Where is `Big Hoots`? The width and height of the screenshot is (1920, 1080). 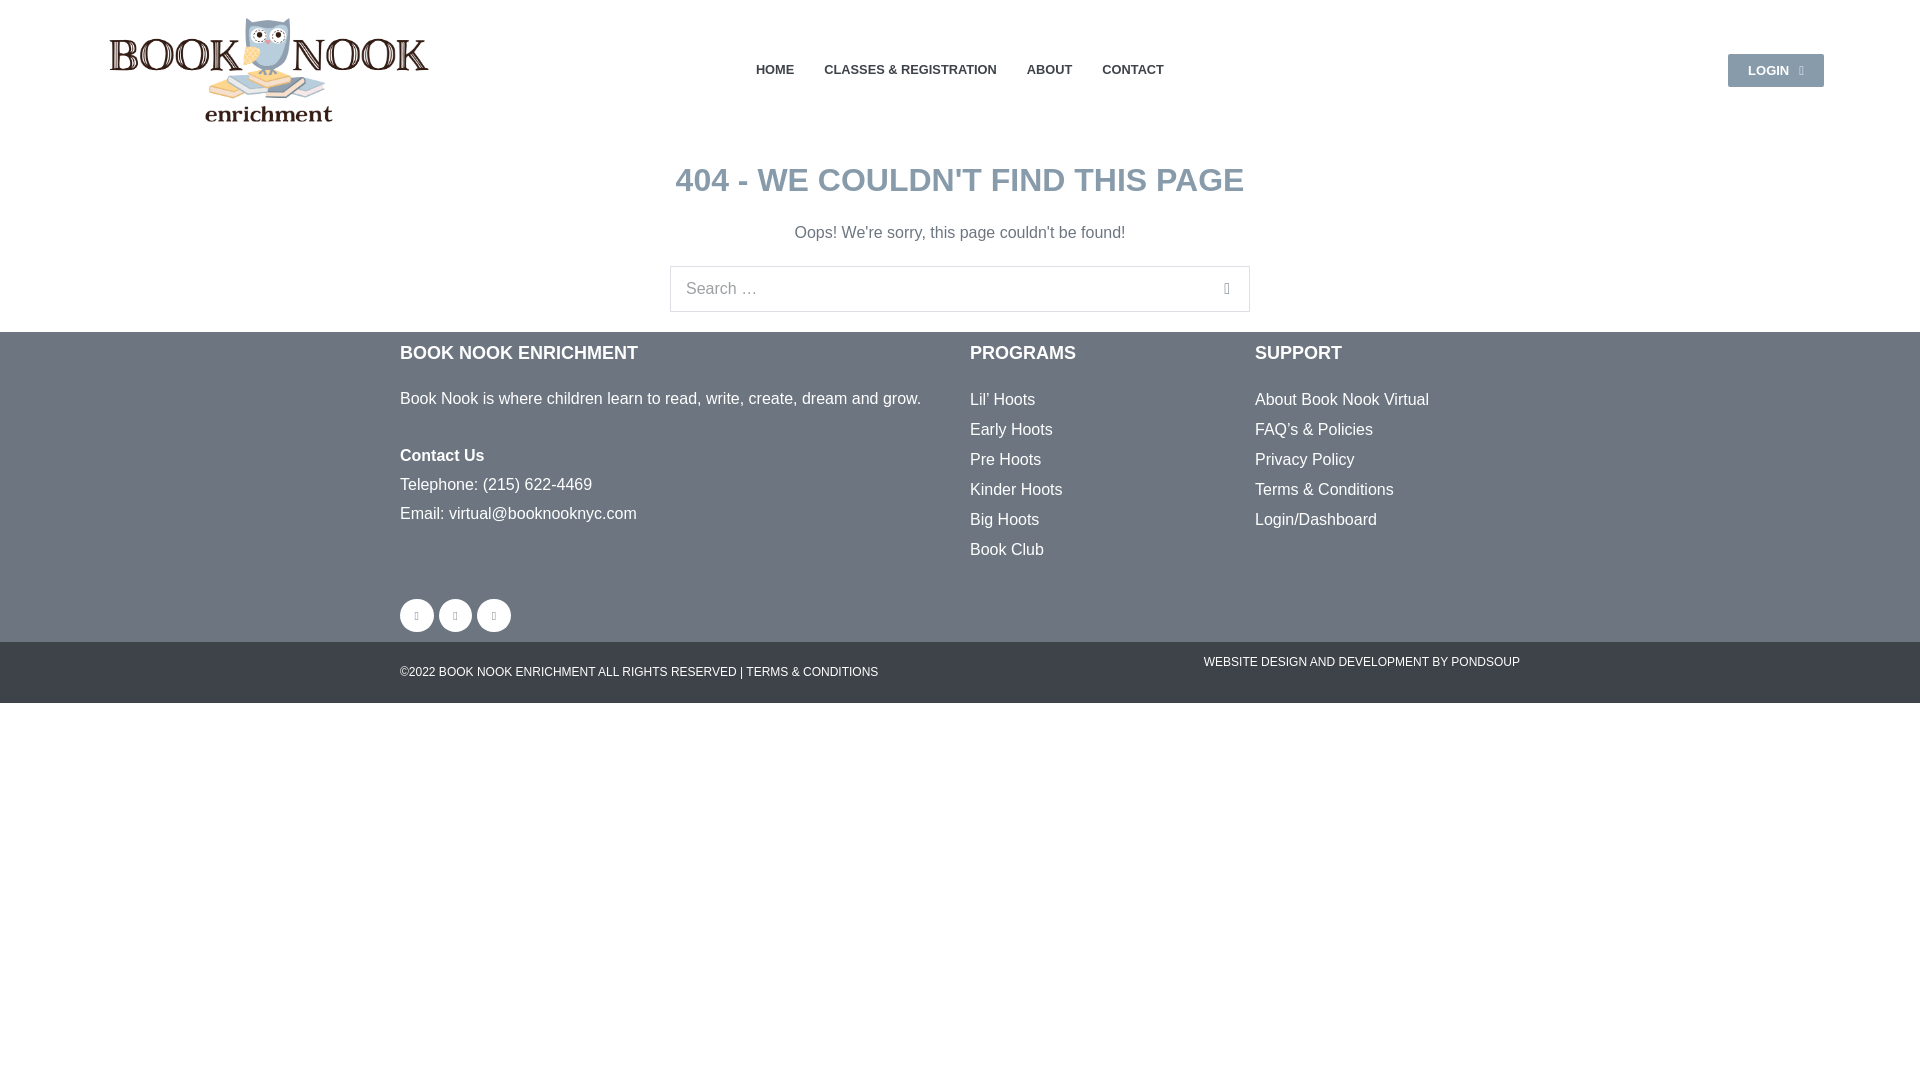 Big Hoots is located at coordinates (1074, 520).